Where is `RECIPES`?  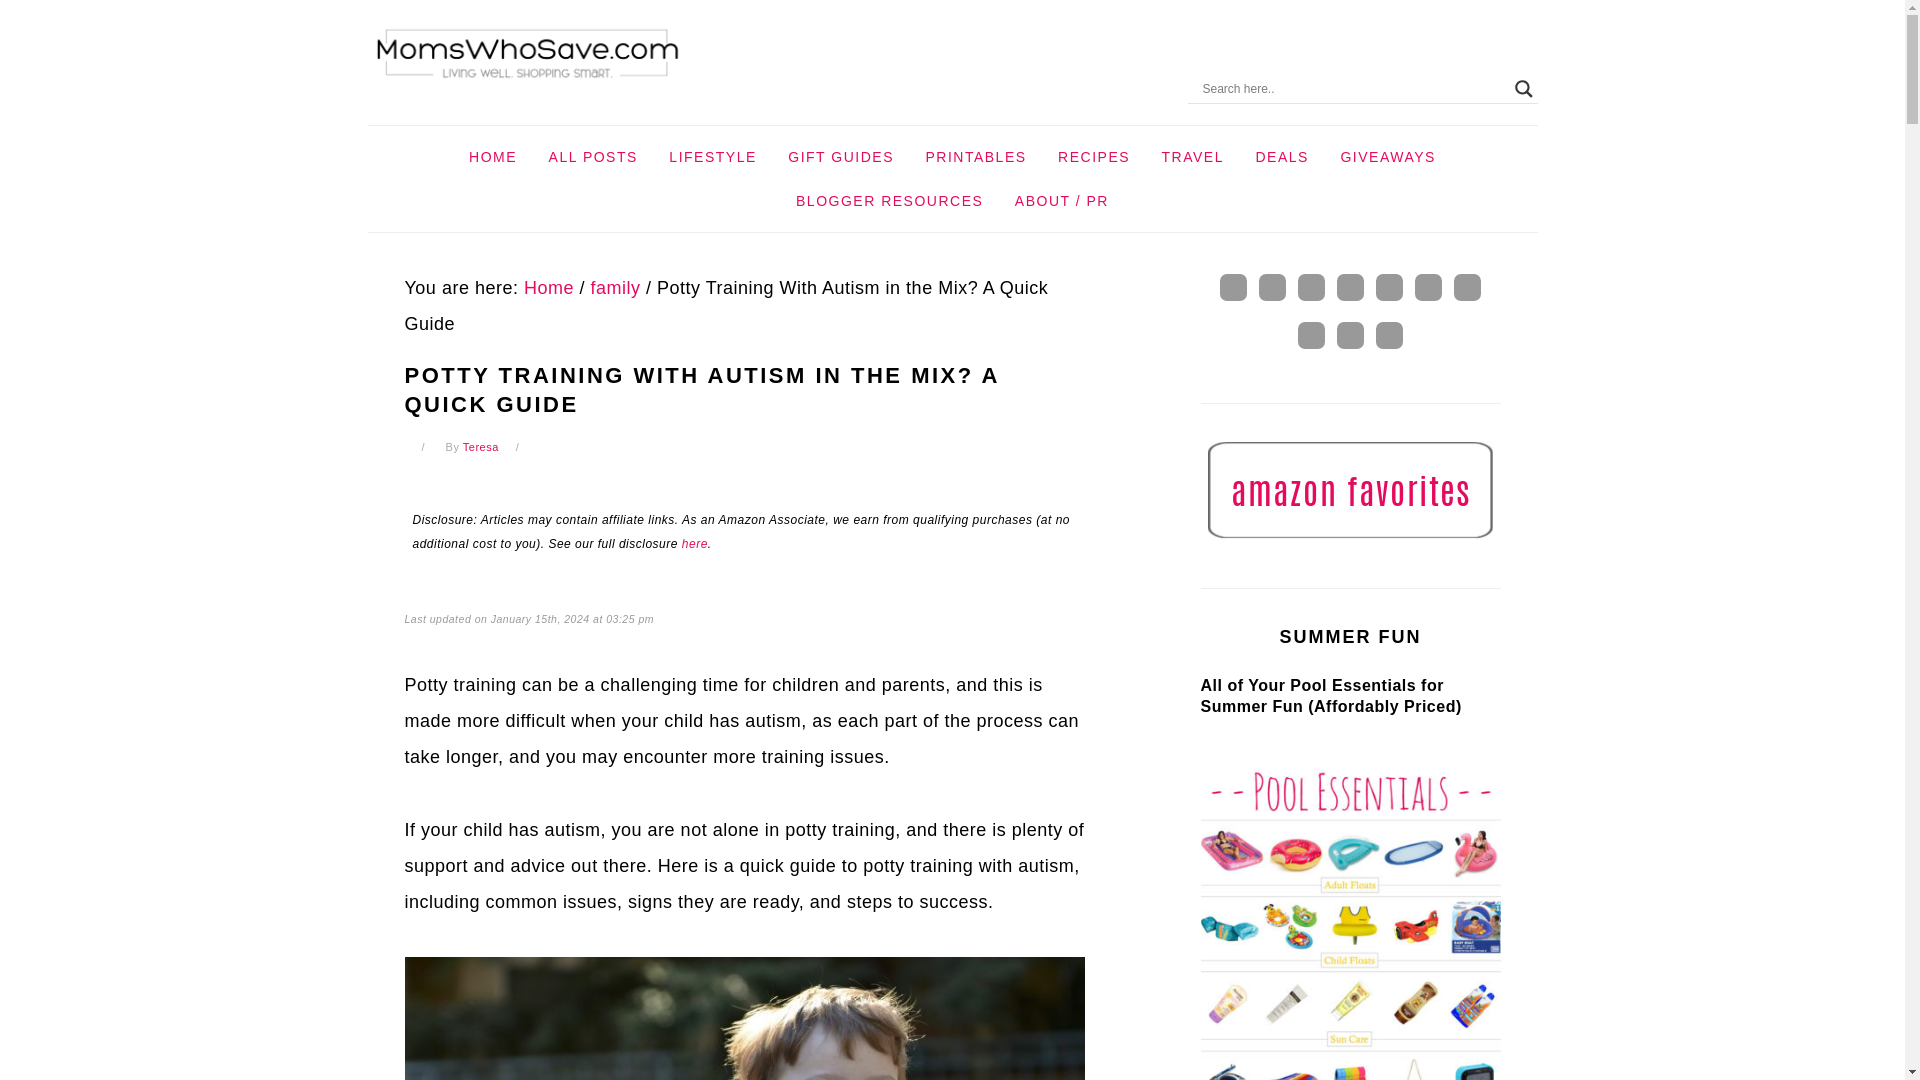 RECIPES is located at coordinates (1093, 157).